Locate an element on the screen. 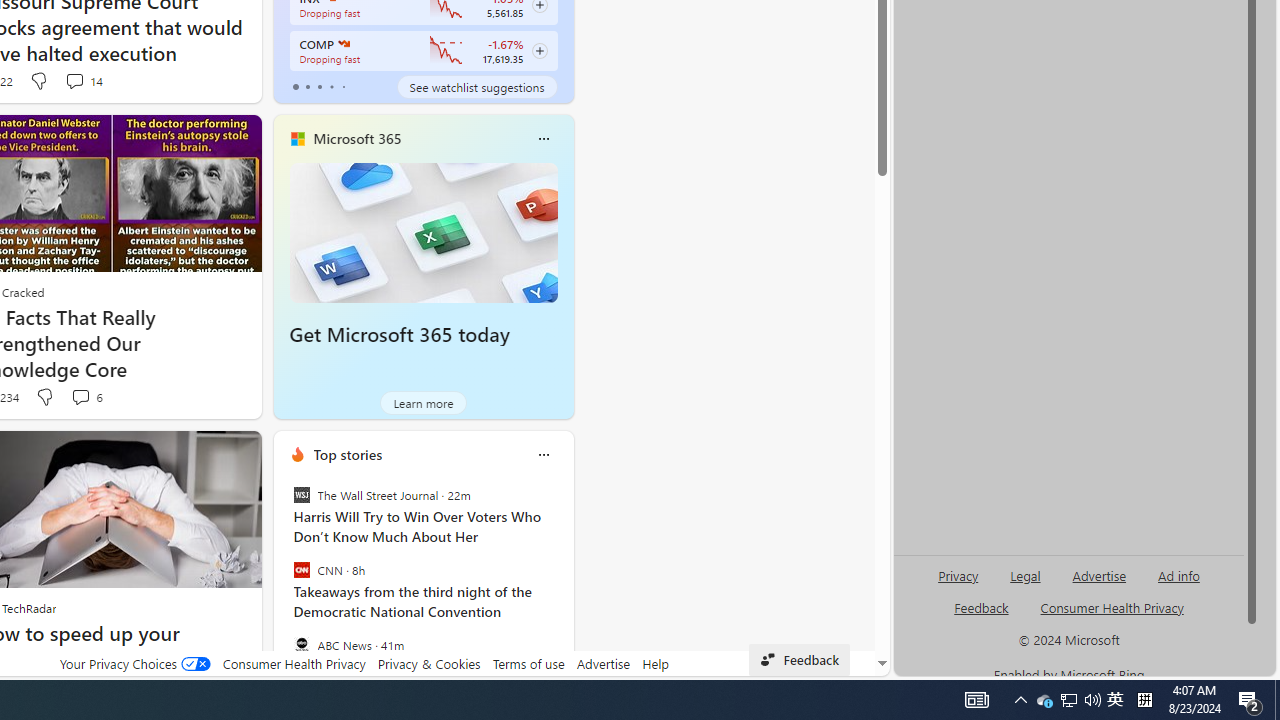 This screenshot has height=720, width=1280. AutomationID: genId96 is located at coordinates (982, 616).